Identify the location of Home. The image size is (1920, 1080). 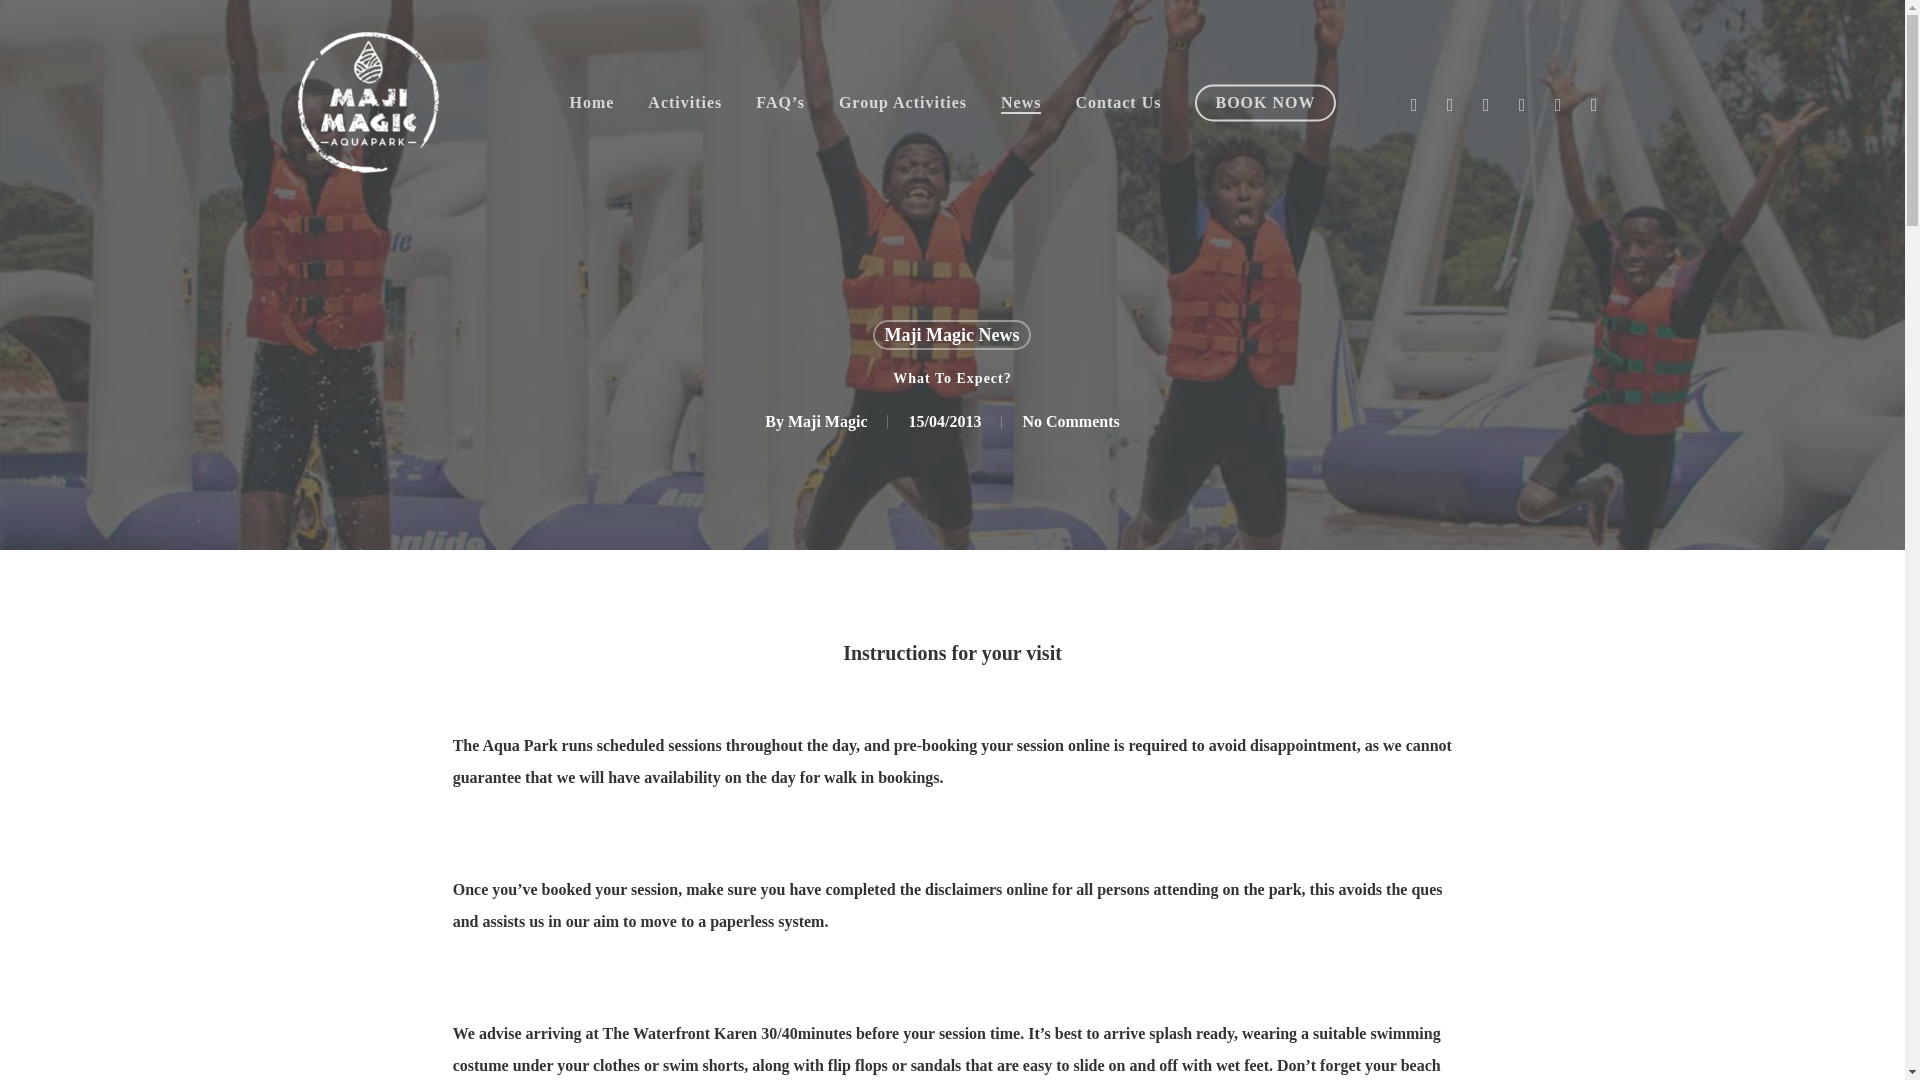
(591, 103).